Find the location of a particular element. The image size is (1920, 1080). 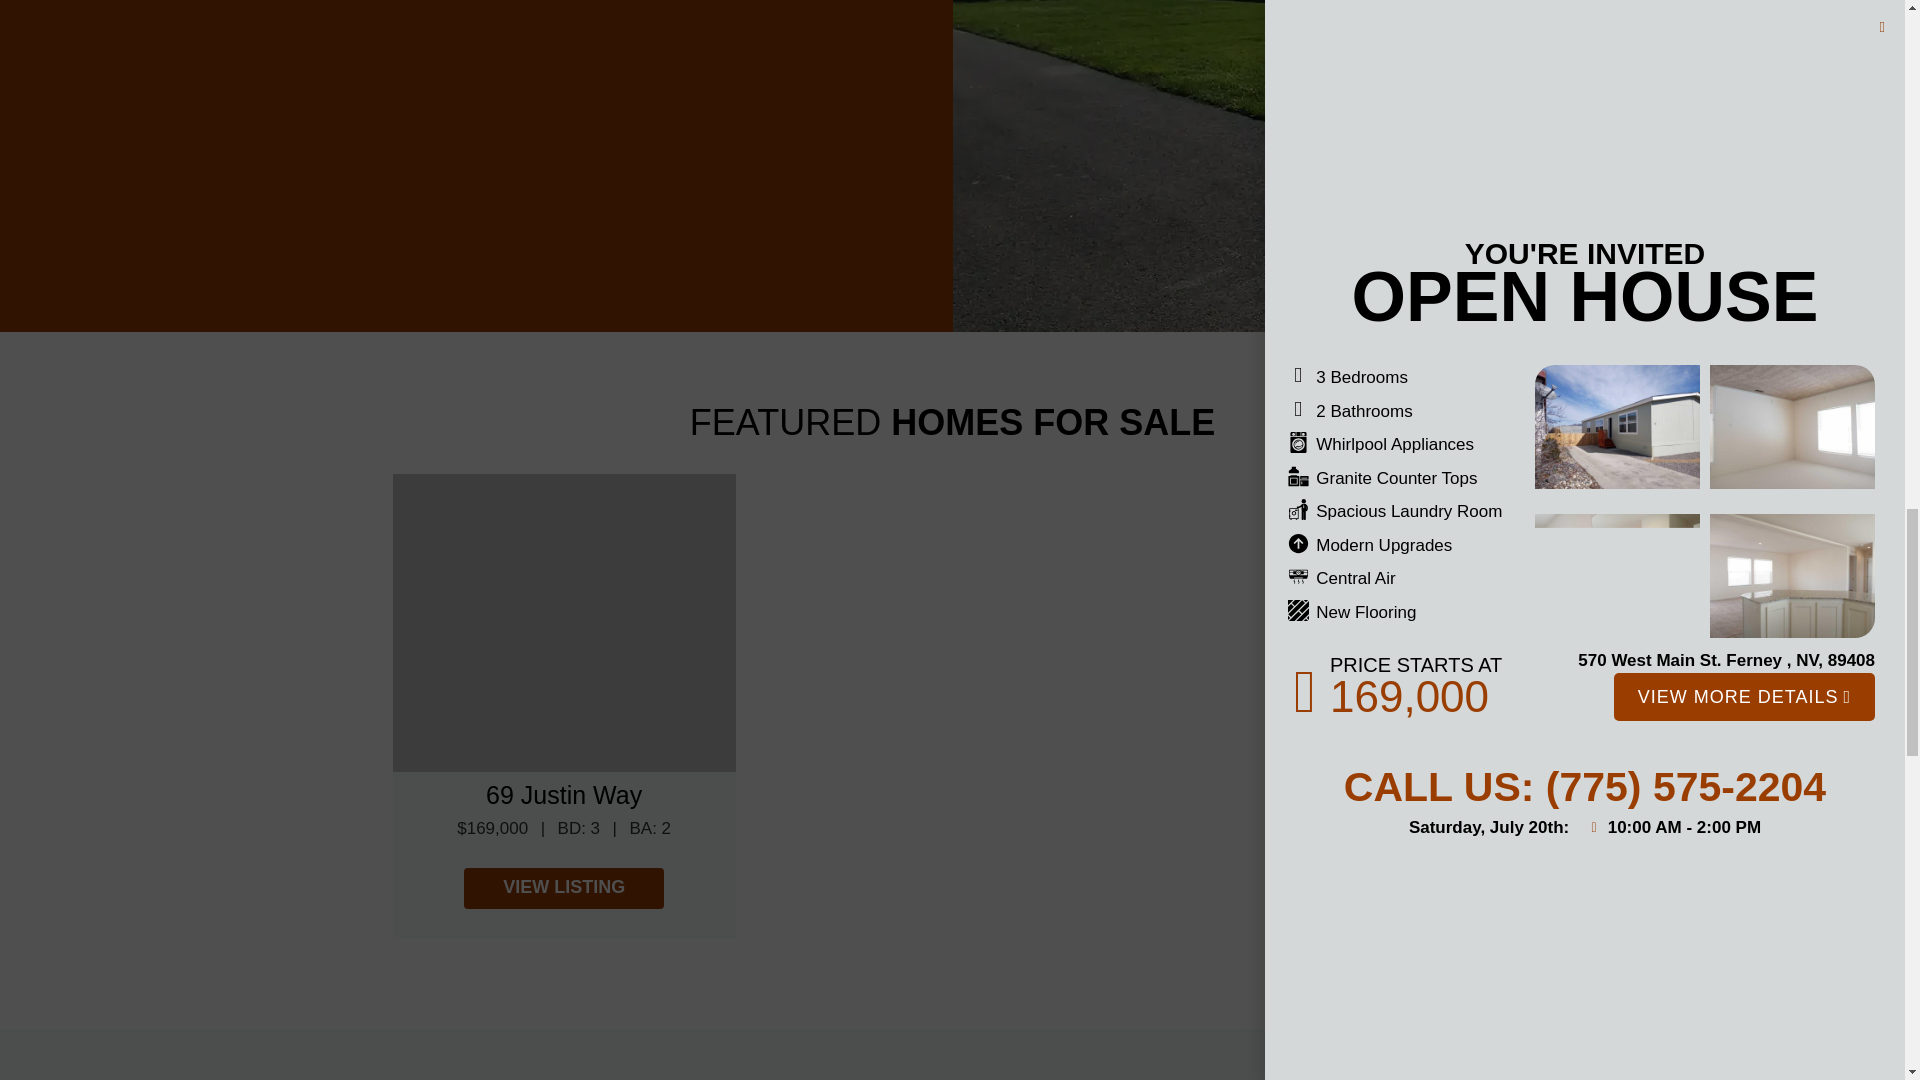

69 Justin Way is located at coordinates (563, 884).